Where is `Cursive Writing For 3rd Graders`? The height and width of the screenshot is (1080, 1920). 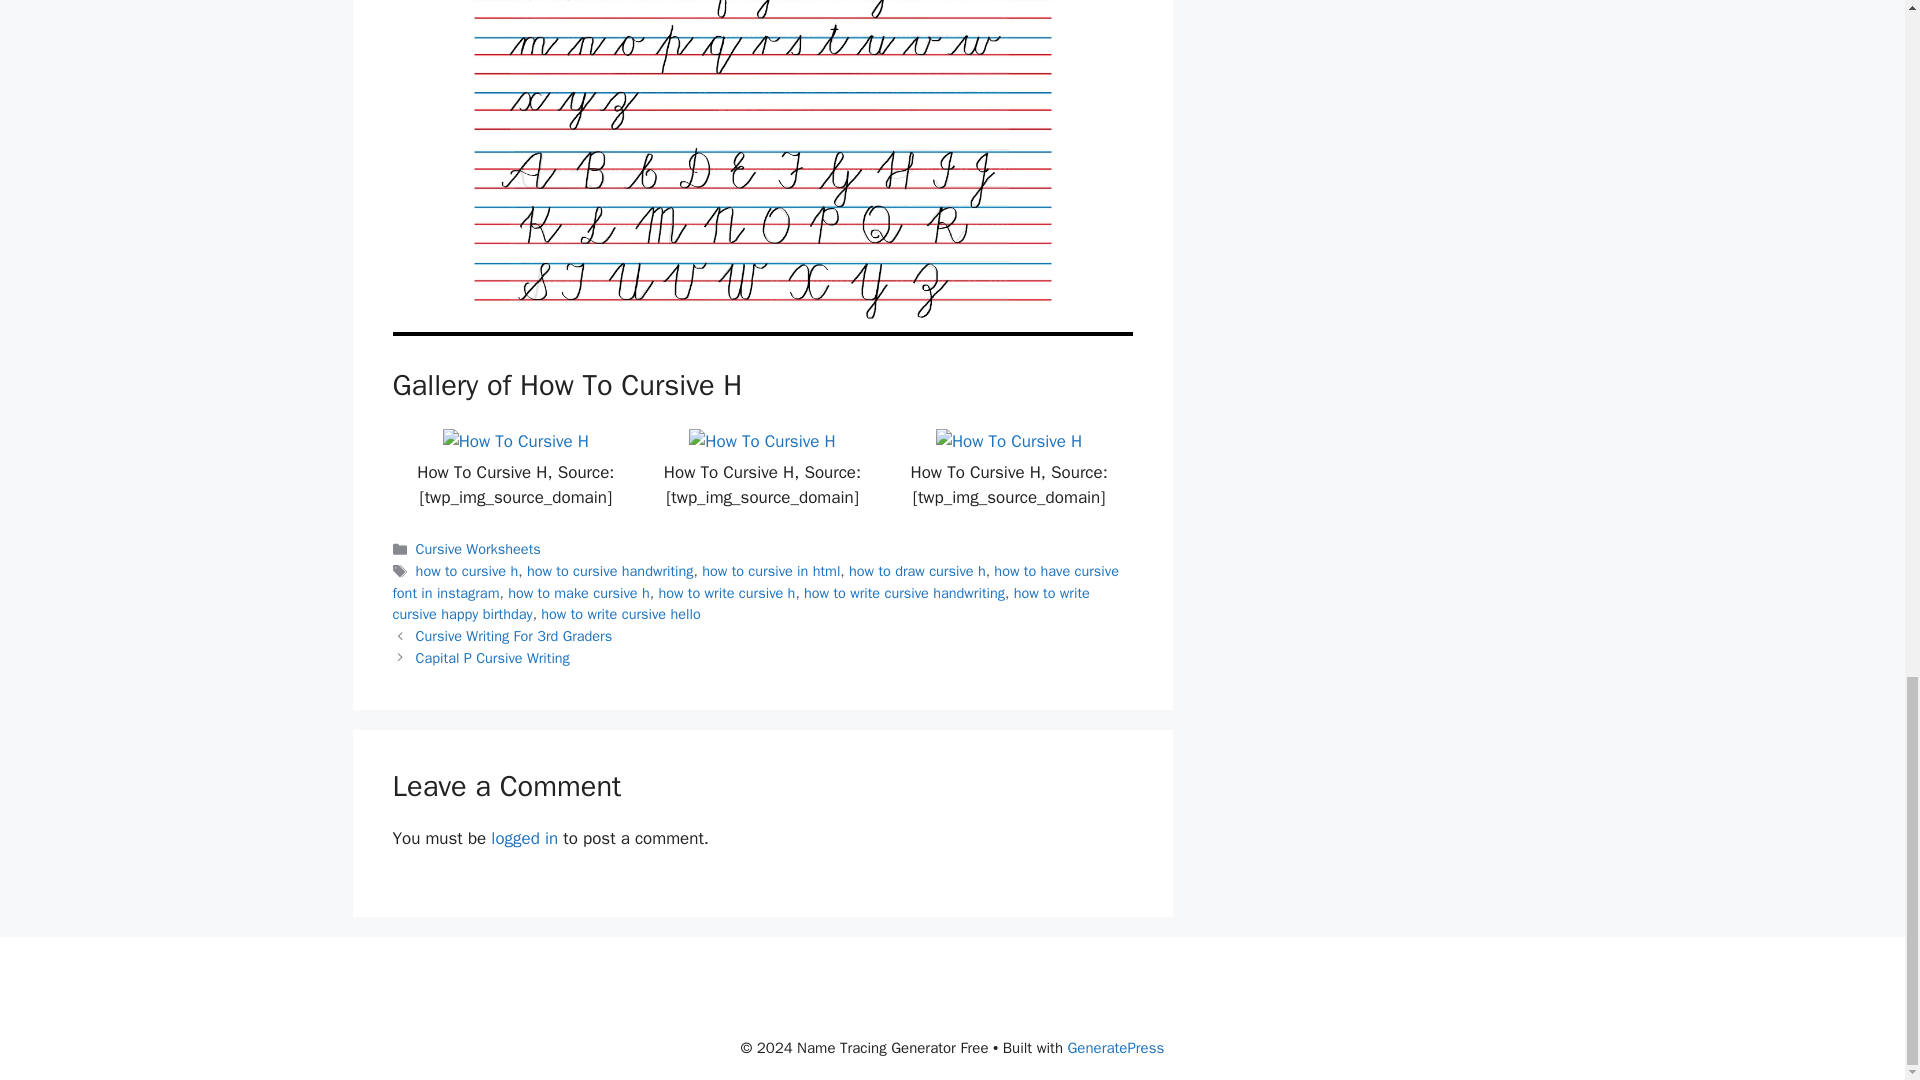
Cursive Writing For 3rd Graders is located at coordinates (514, 636).